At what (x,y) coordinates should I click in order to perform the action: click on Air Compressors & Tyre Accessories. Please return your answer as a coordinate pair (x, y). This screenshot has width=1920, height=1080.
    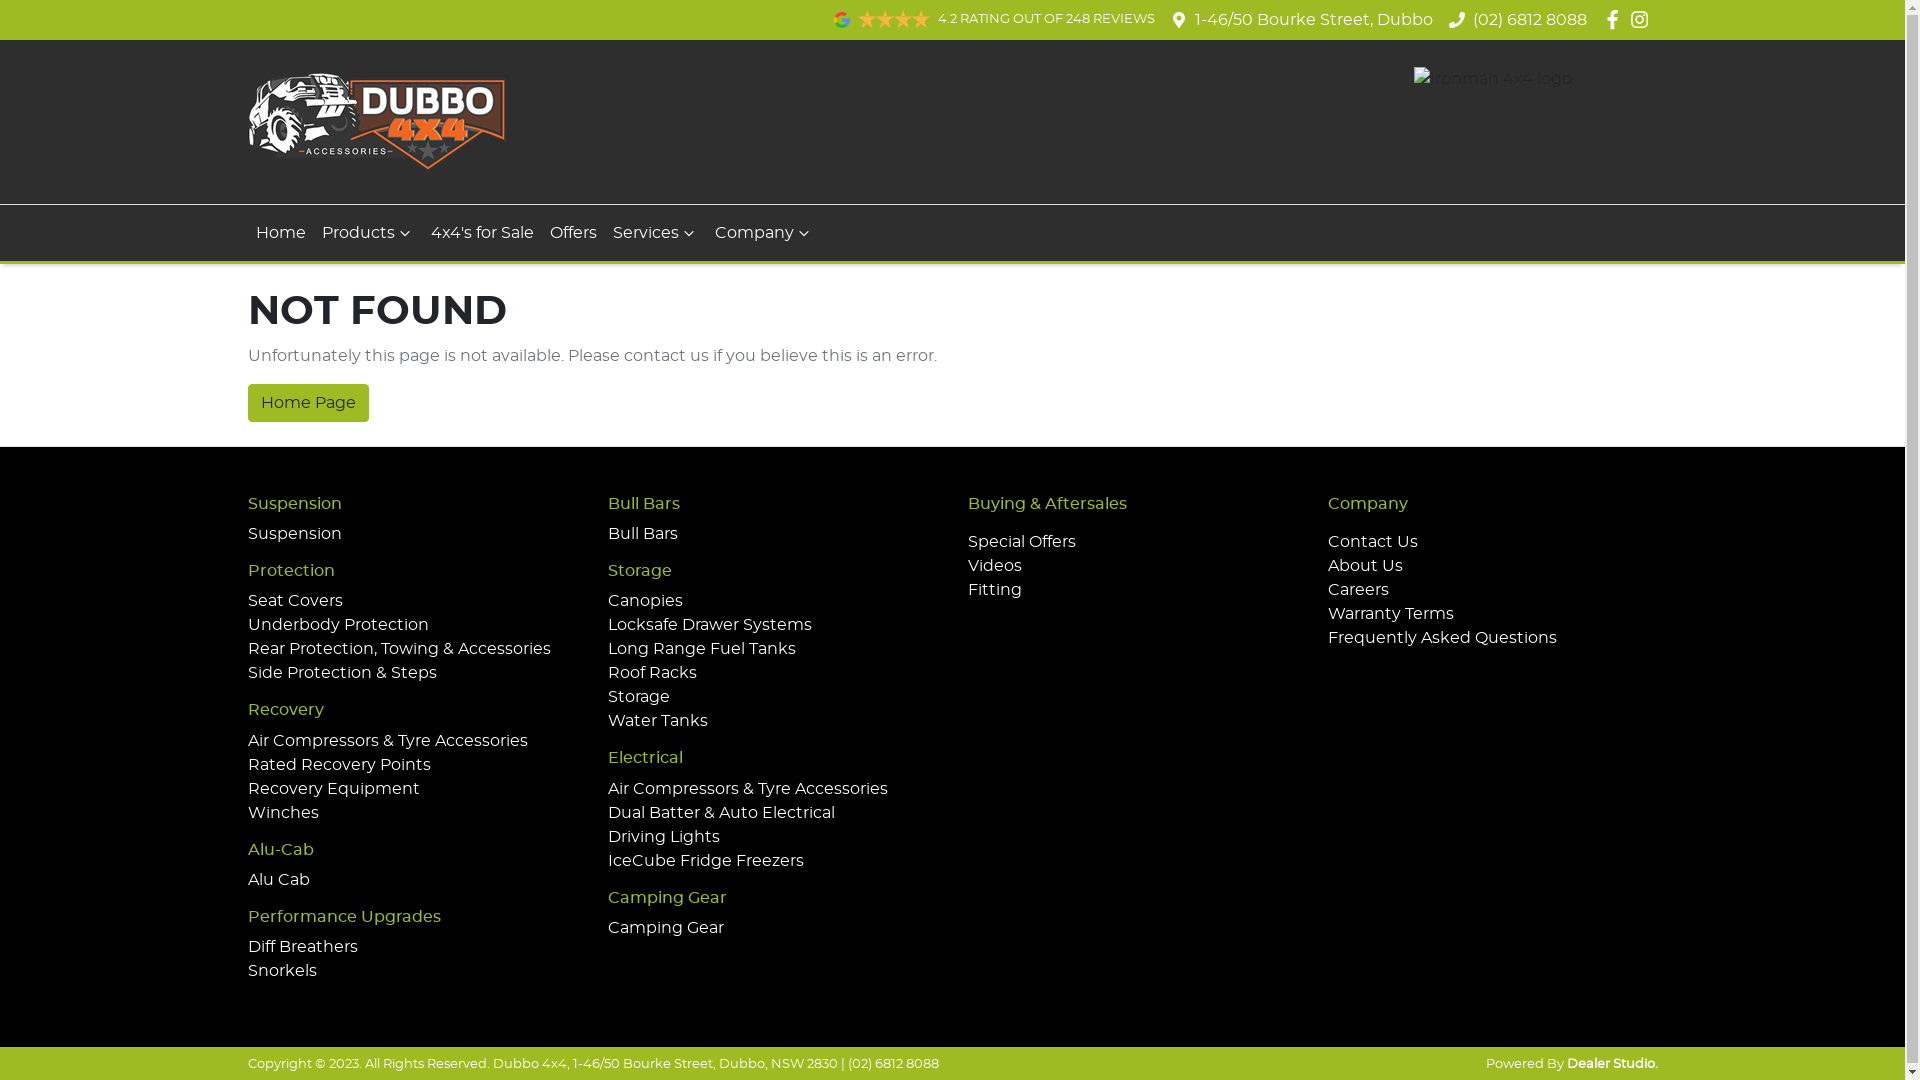
    Looking at the image, I should click on (388, 741).